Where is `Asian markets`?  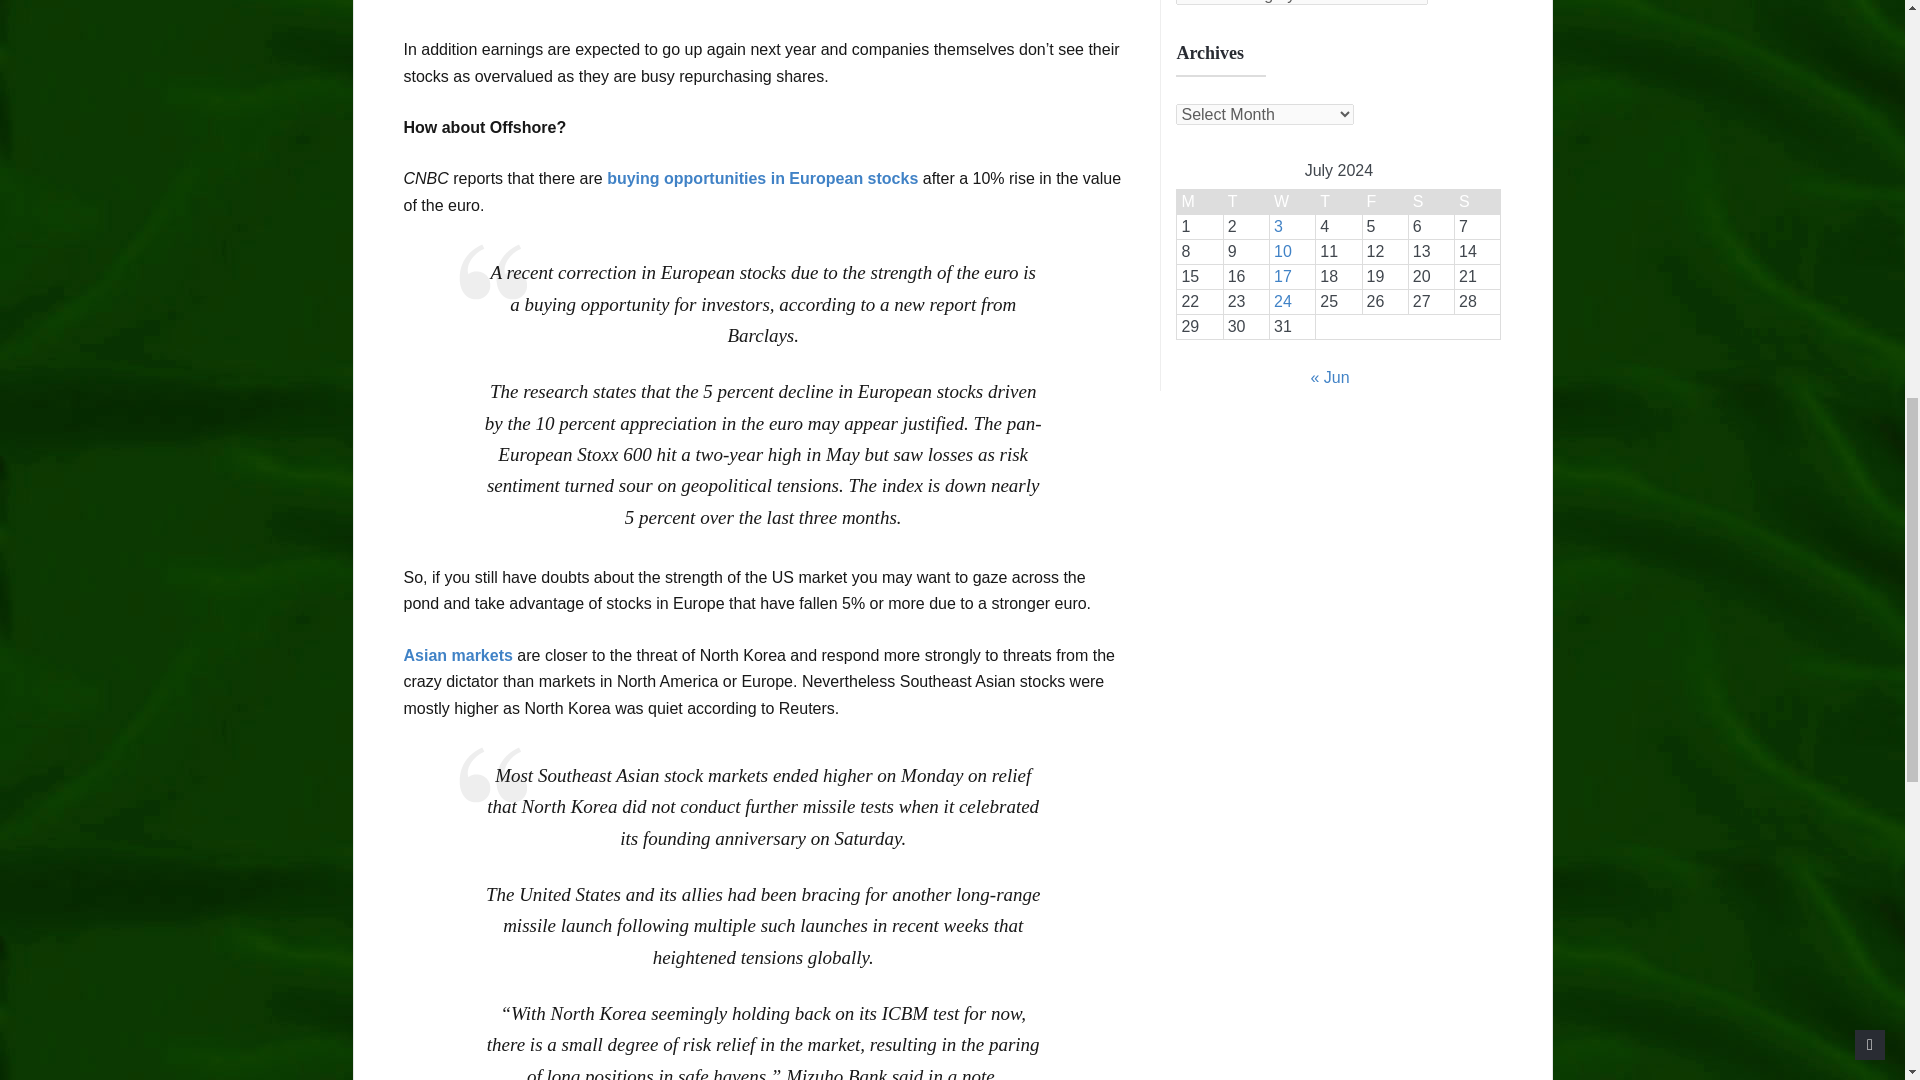
Asian markets is located at coordinates (458, 655).